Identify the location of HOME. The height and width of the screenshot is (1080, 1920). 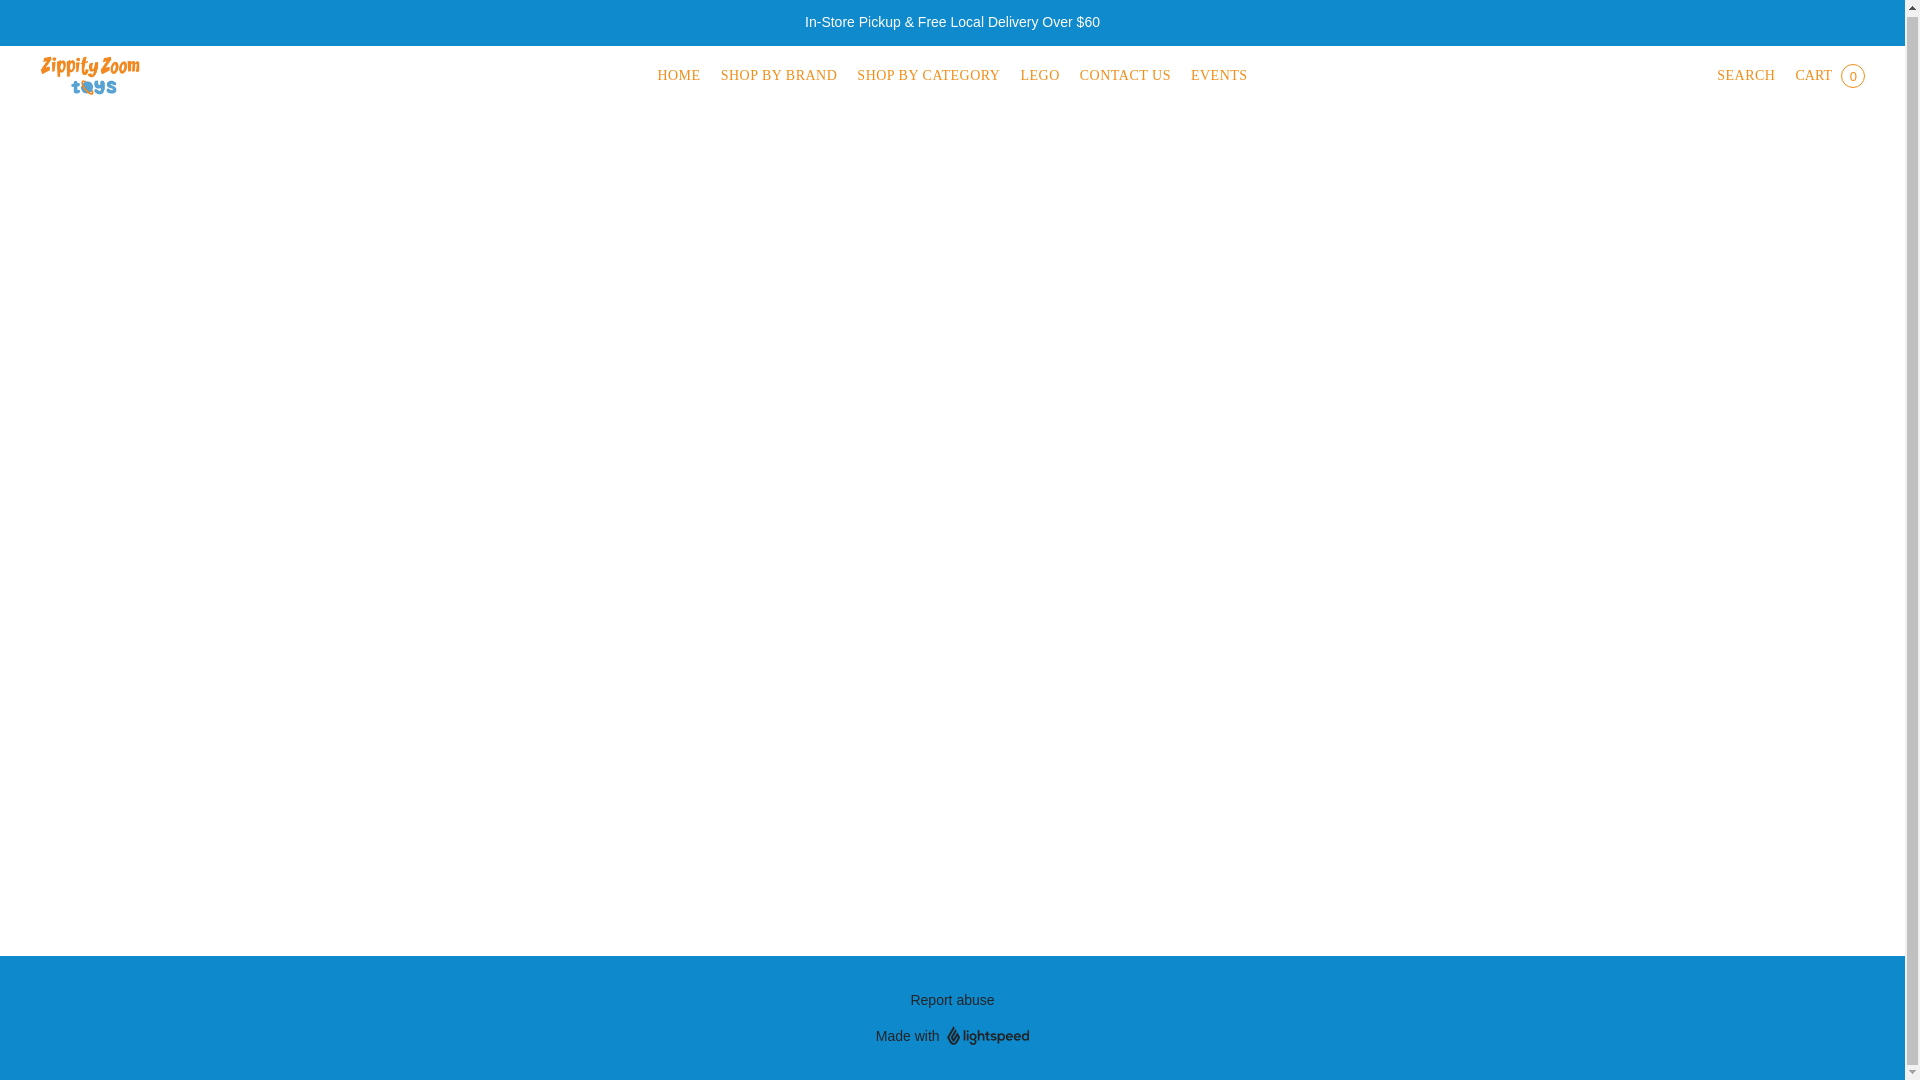
(683, 76).